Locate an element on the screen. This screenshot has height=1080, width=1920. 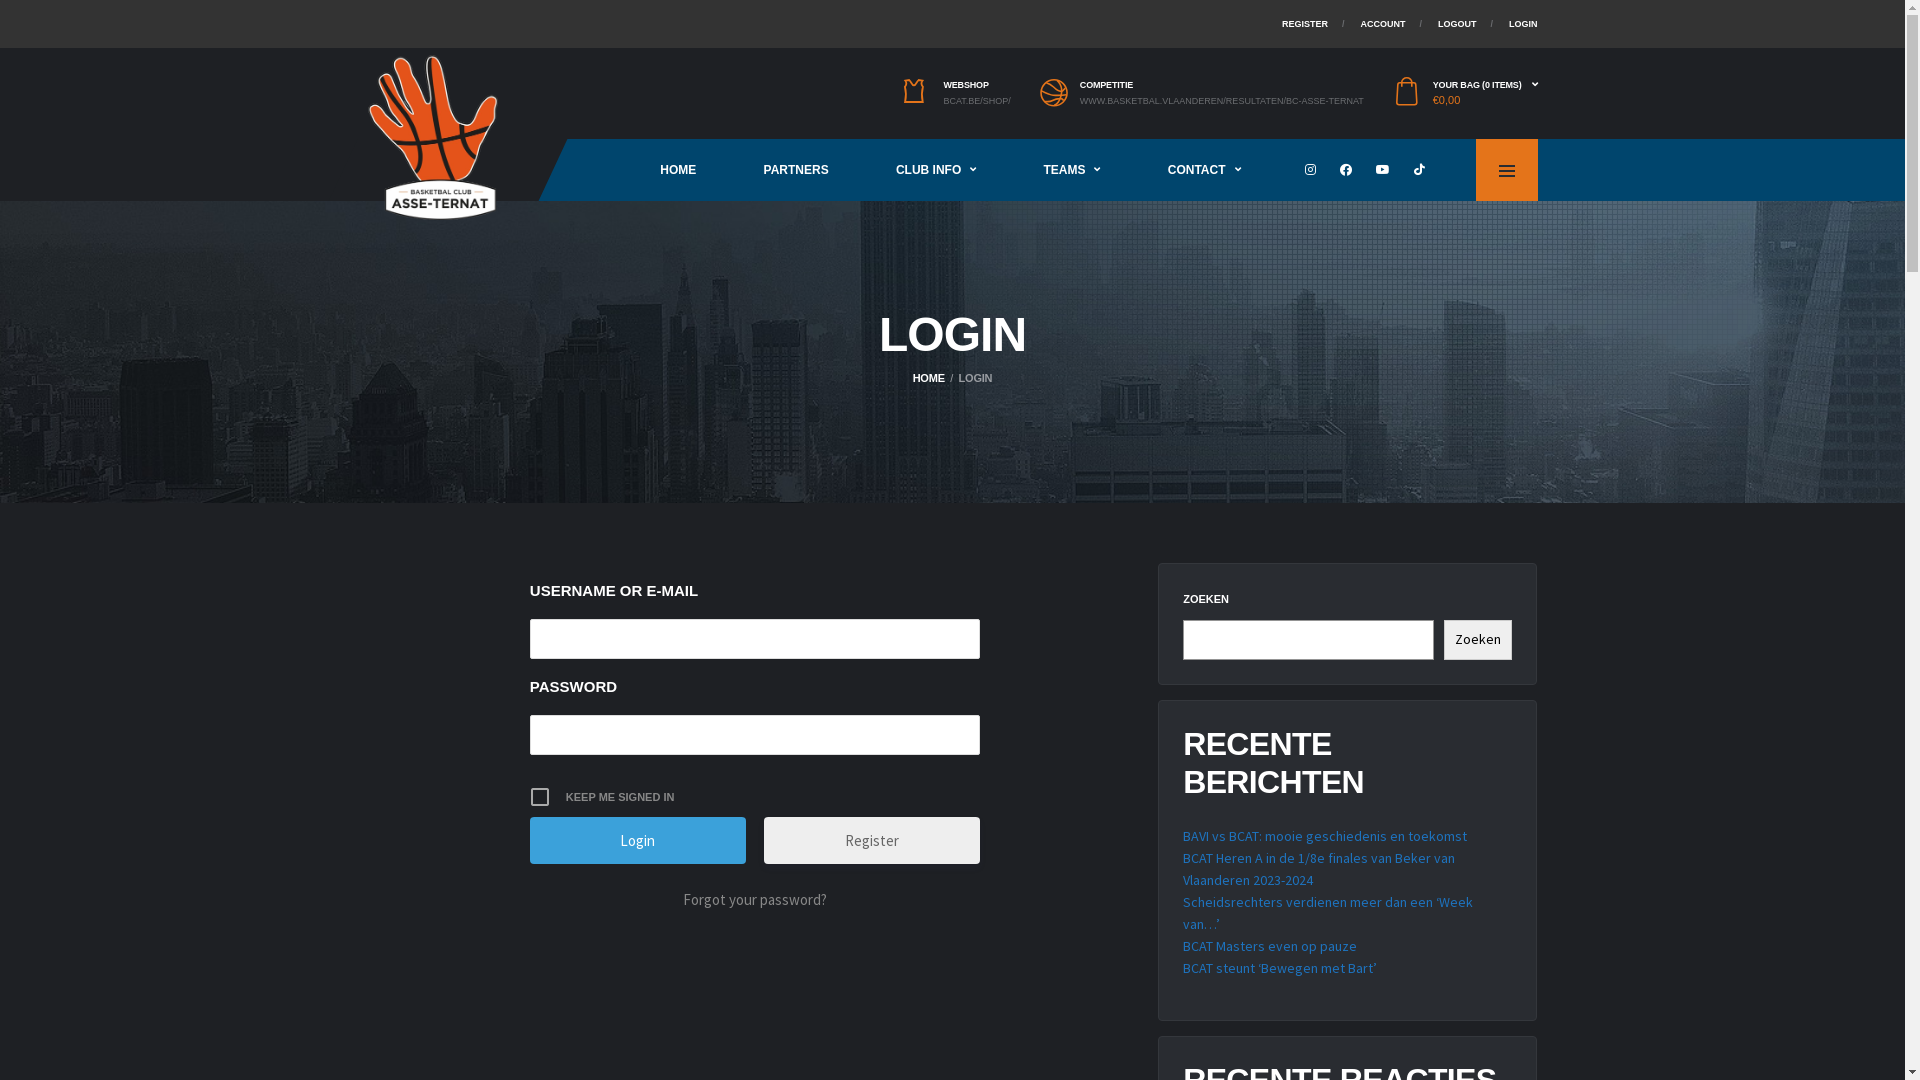
LOGOUT is located at coordinates (1458, 24).